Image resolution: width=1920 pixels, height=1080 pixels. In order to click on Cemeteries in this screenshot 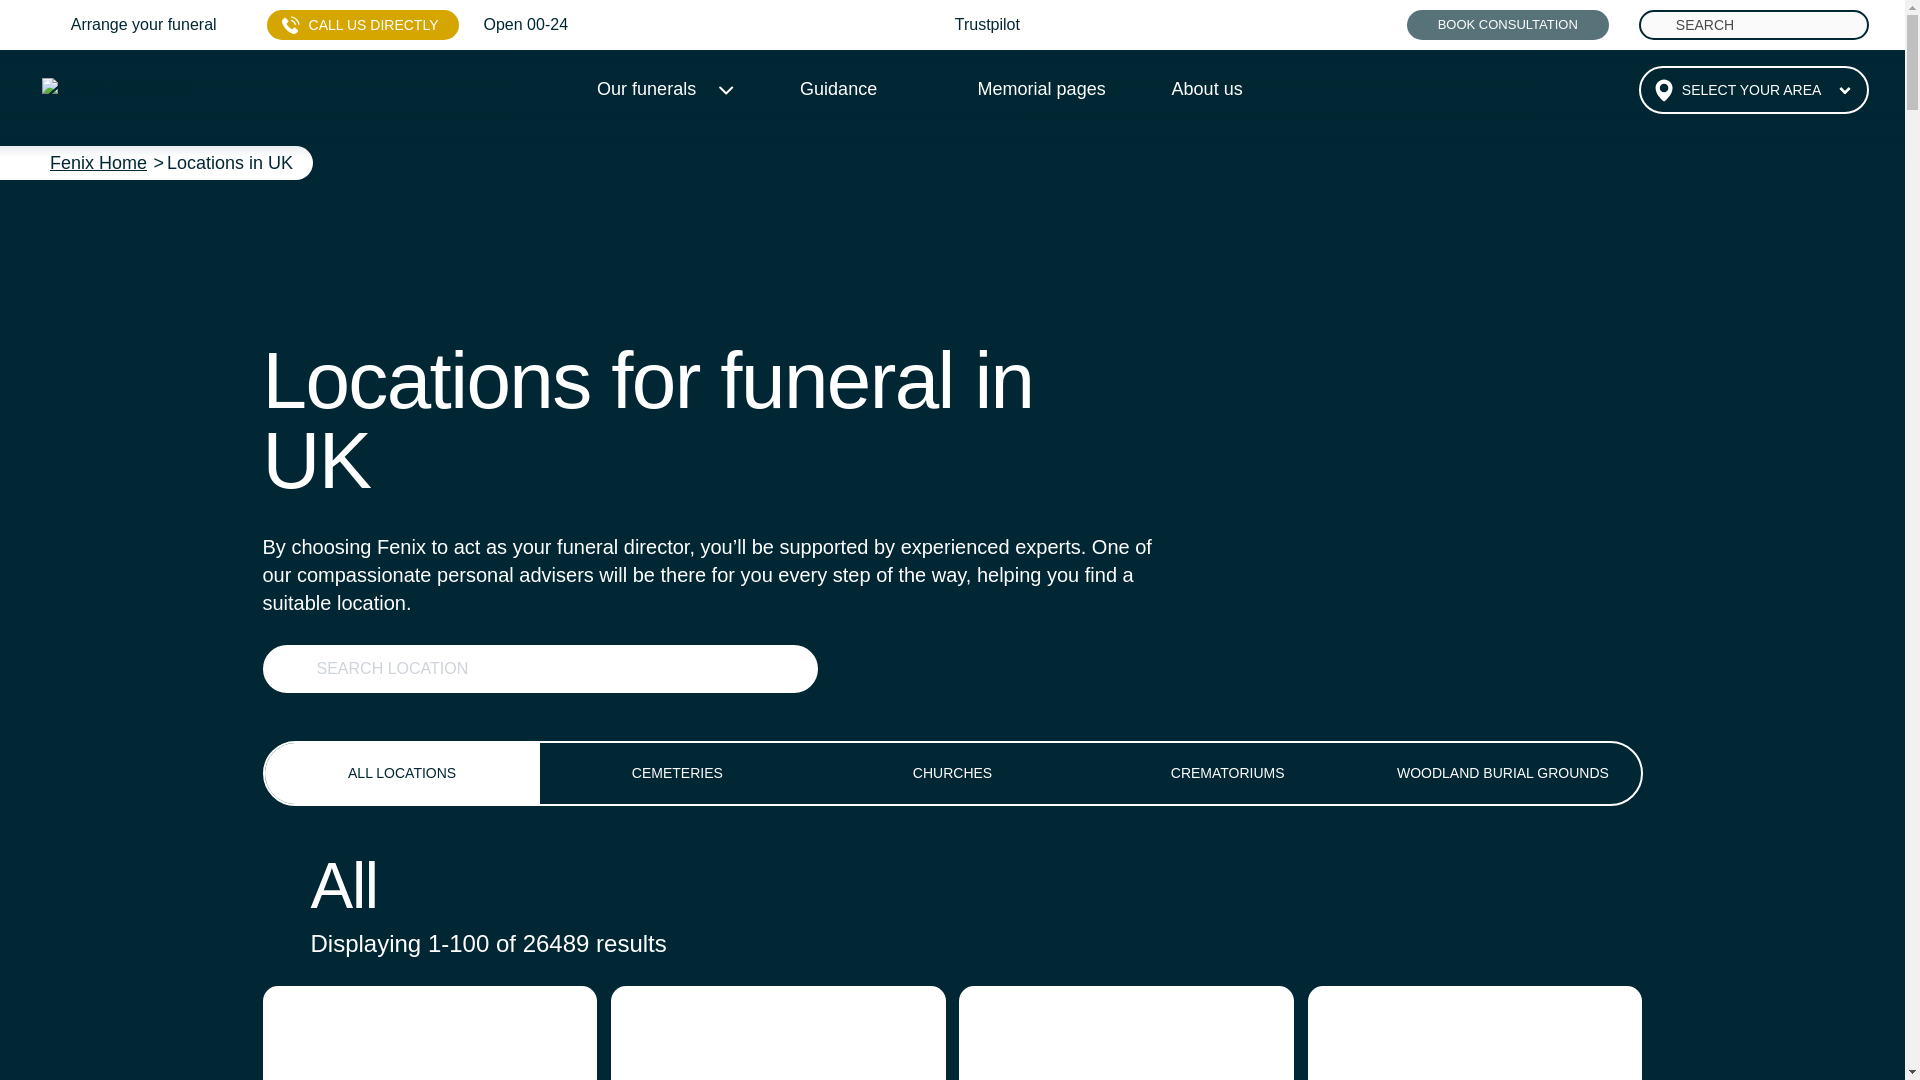, I will do `click(676, 773)`.